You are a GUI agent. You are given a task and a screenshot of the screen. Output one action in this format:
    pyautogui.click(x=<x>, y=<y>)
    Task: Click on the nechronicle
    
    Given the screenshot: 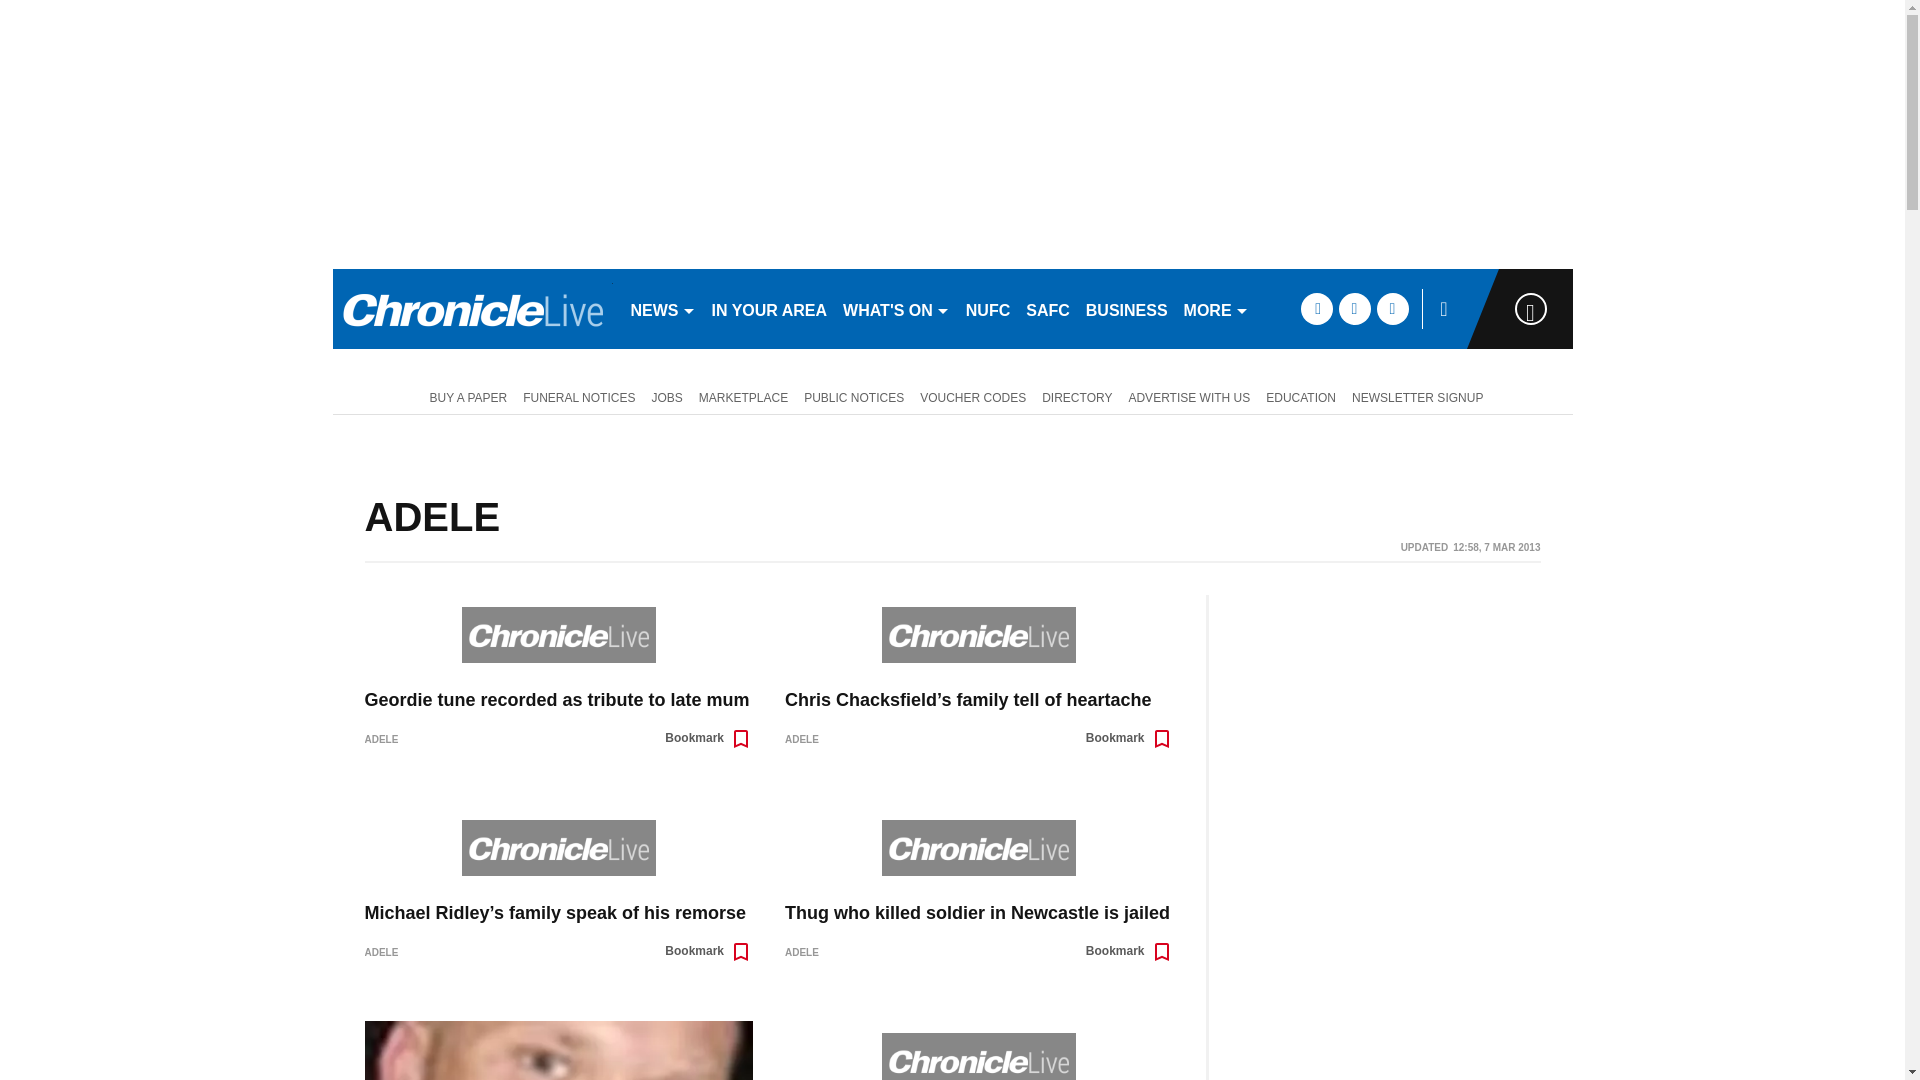 What is the action you would take?
    pyautogui.click(x=472, y=308)
    